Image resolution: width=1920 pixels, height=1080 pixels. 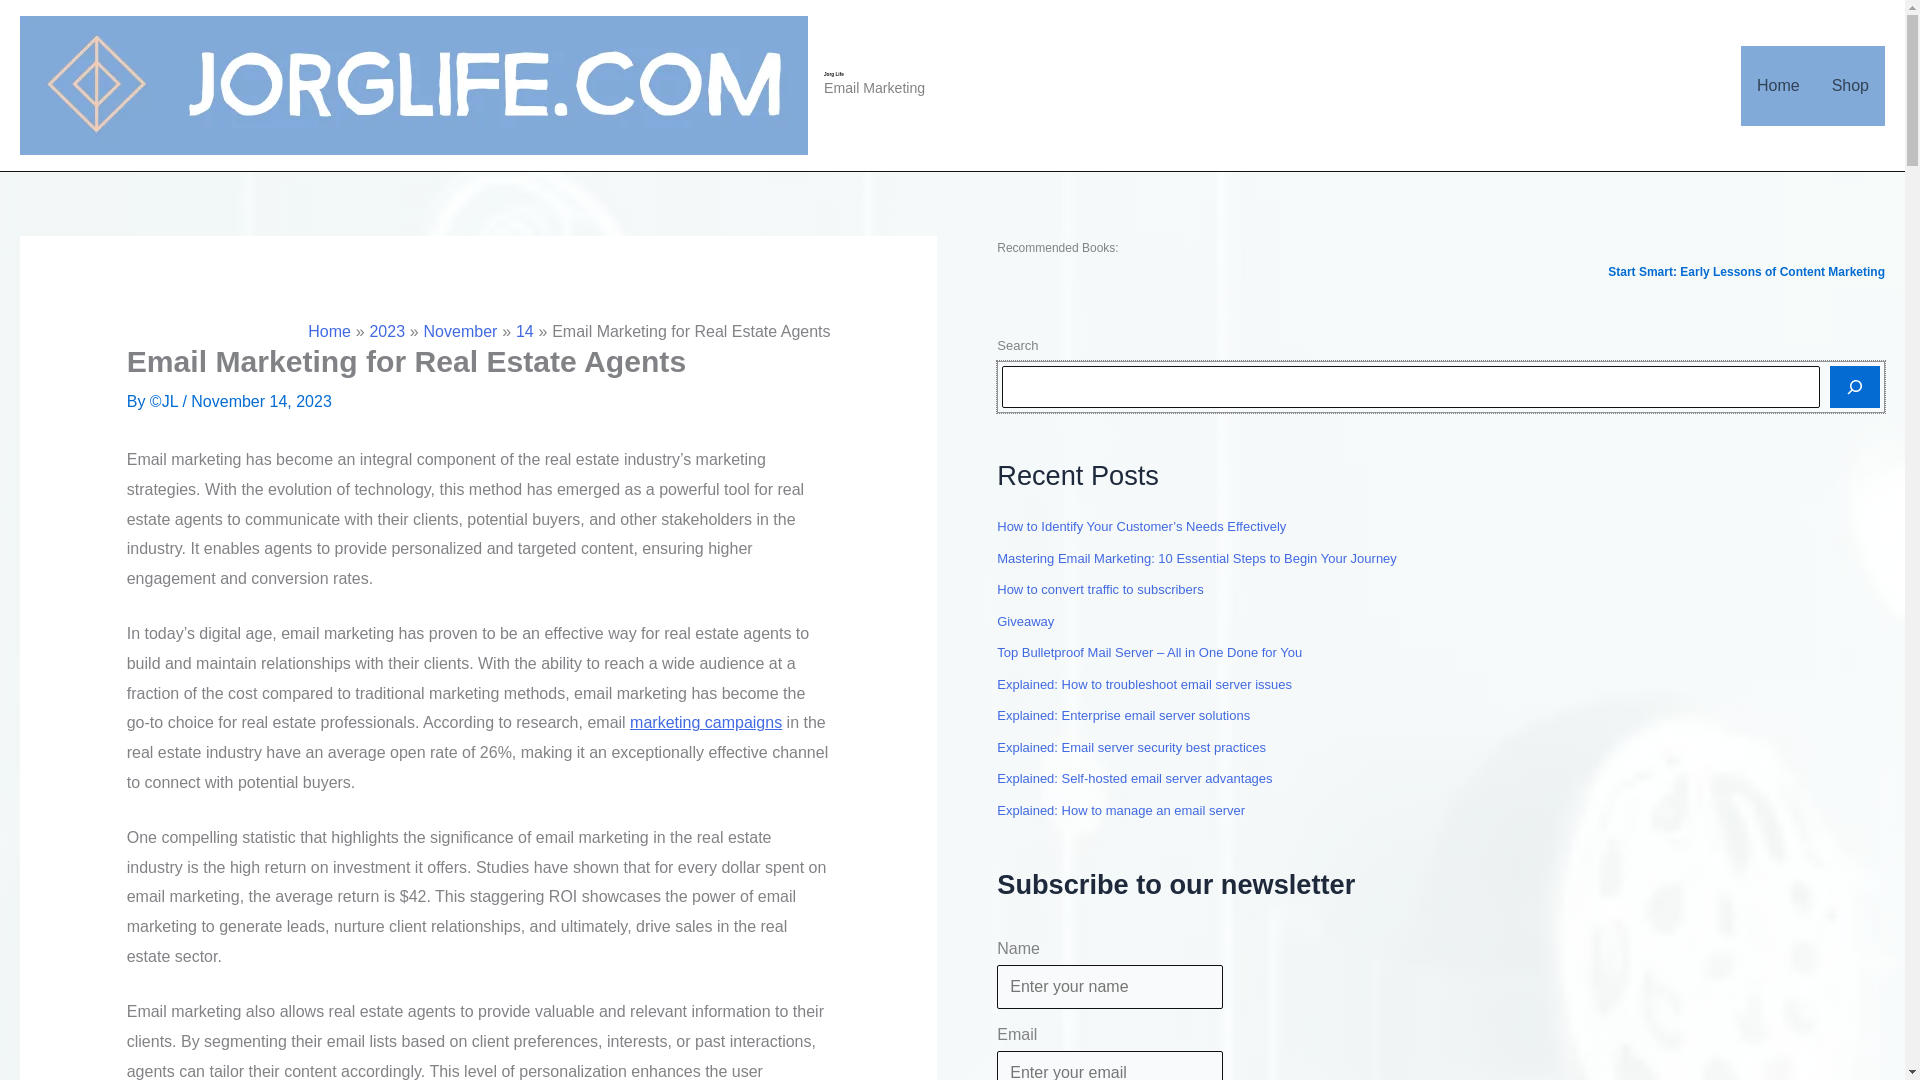 I want to click on November, so click(x=460, y=331).